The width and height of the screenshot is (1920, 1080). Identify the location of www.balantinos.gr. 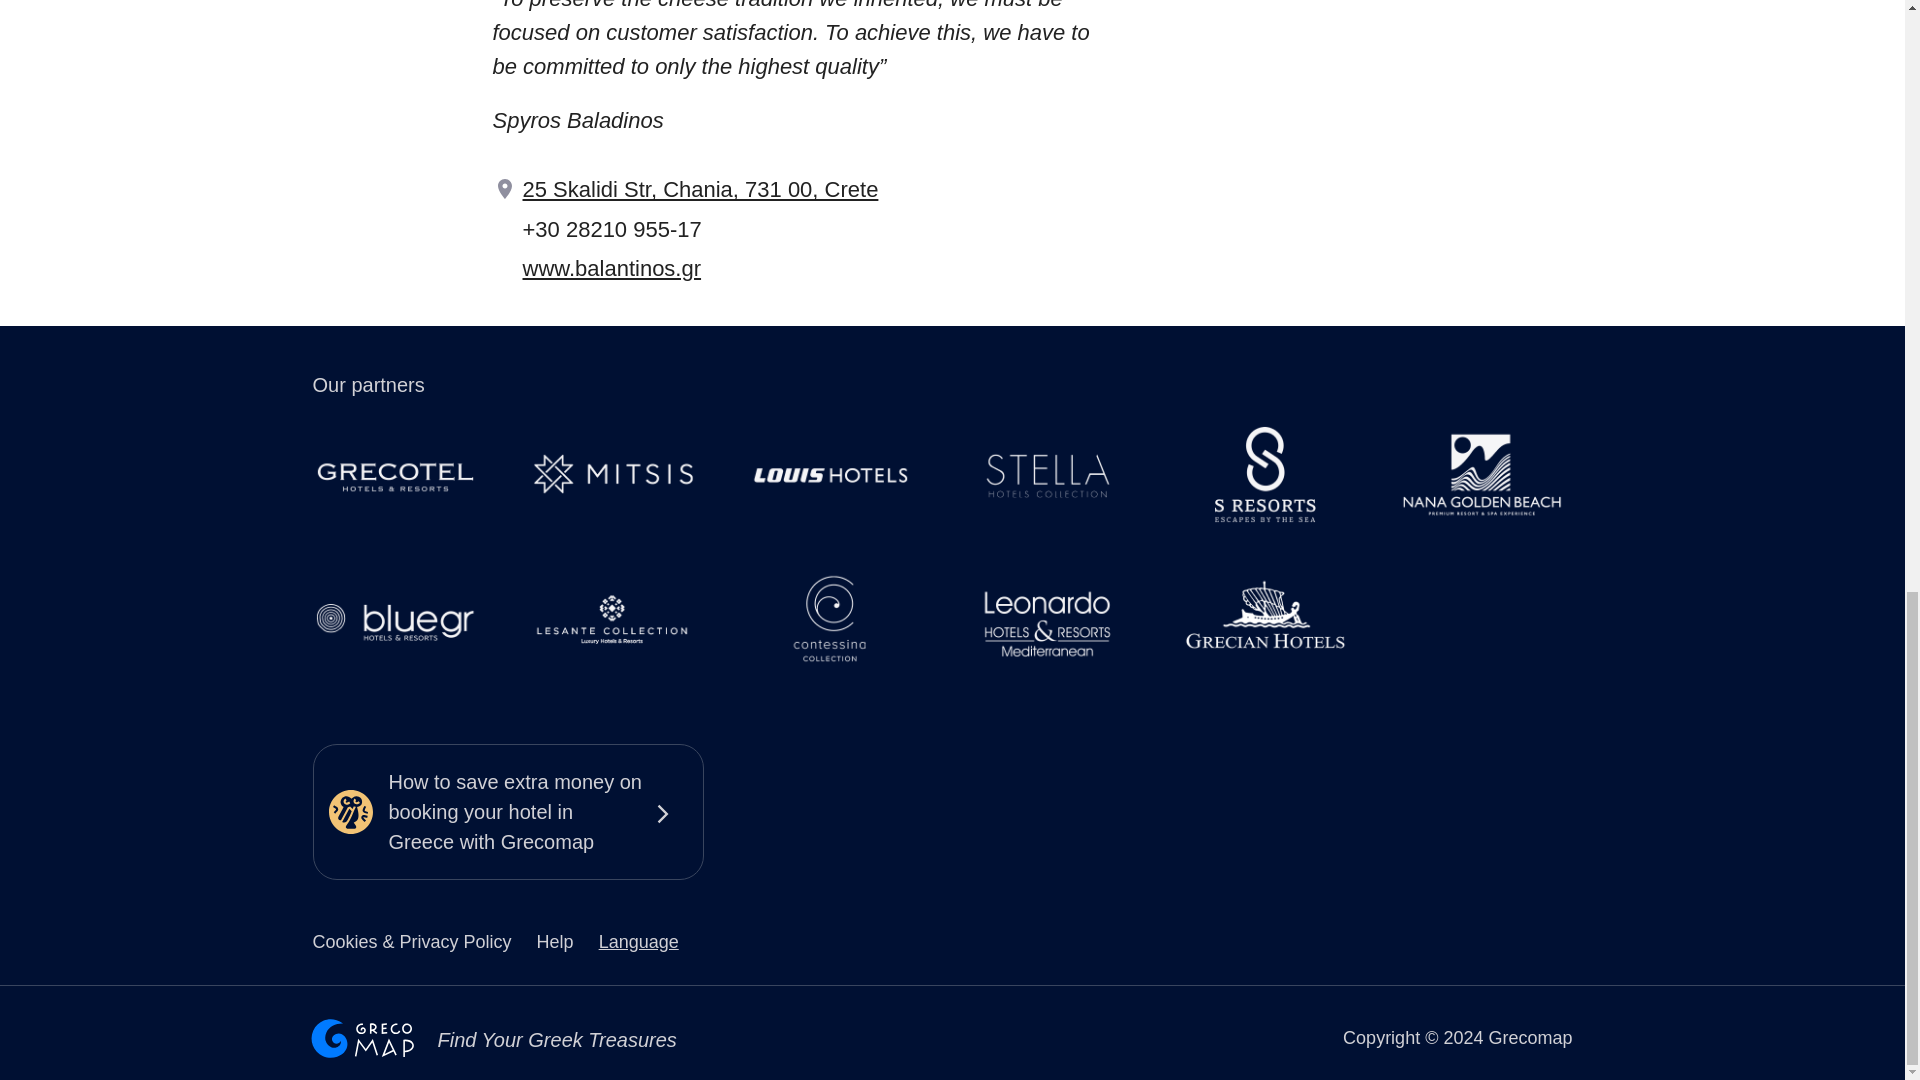
(611, 268).